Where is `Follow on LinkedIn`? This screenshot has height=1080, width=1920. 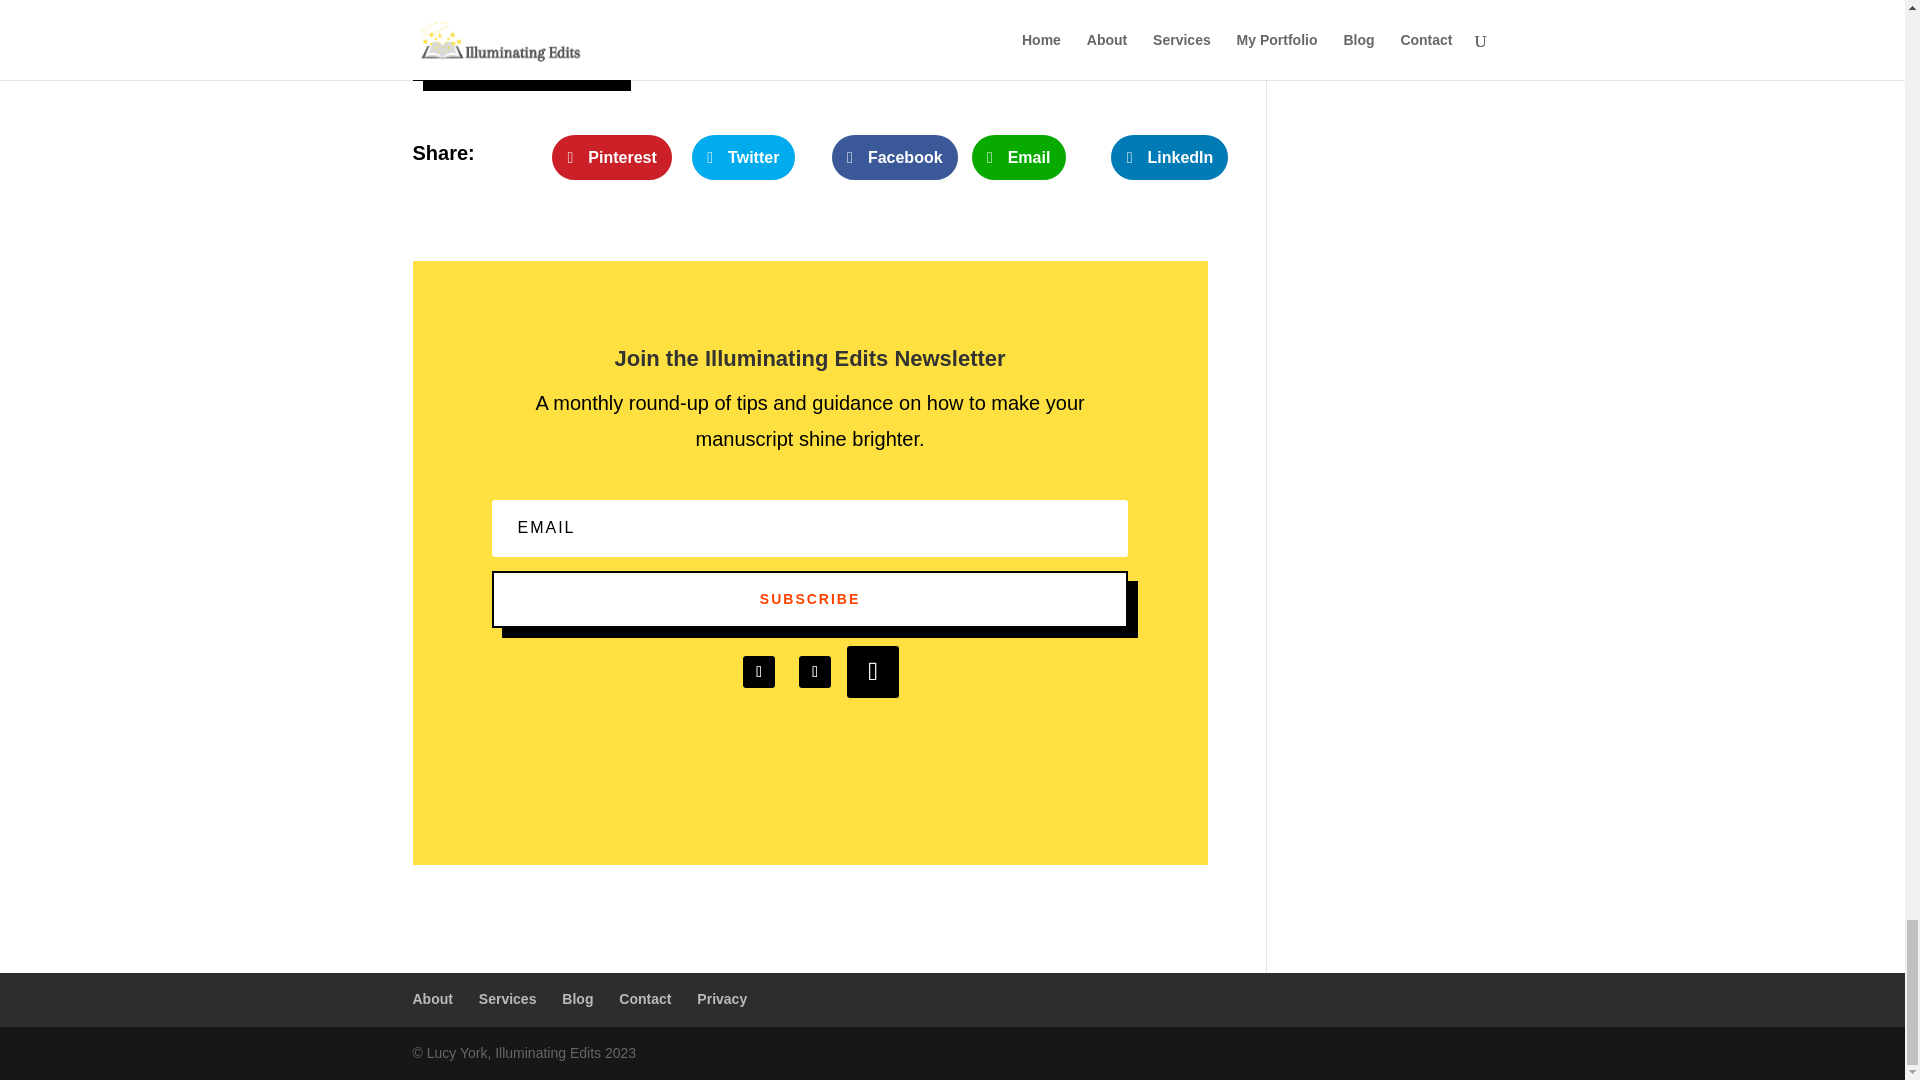 Follow on LinkedIn is located at coordinates (759, 671).